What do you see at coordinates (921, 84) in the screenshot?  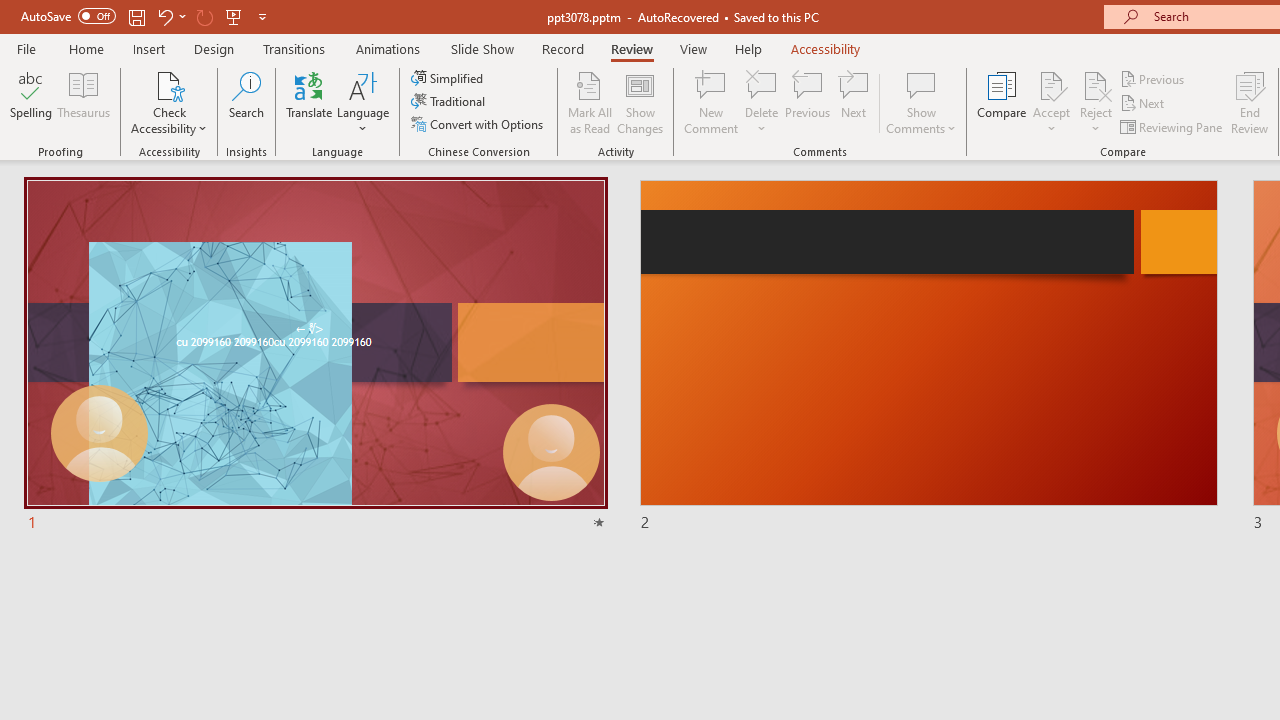 I see `Show Comments` at bounding box center [921, 84].